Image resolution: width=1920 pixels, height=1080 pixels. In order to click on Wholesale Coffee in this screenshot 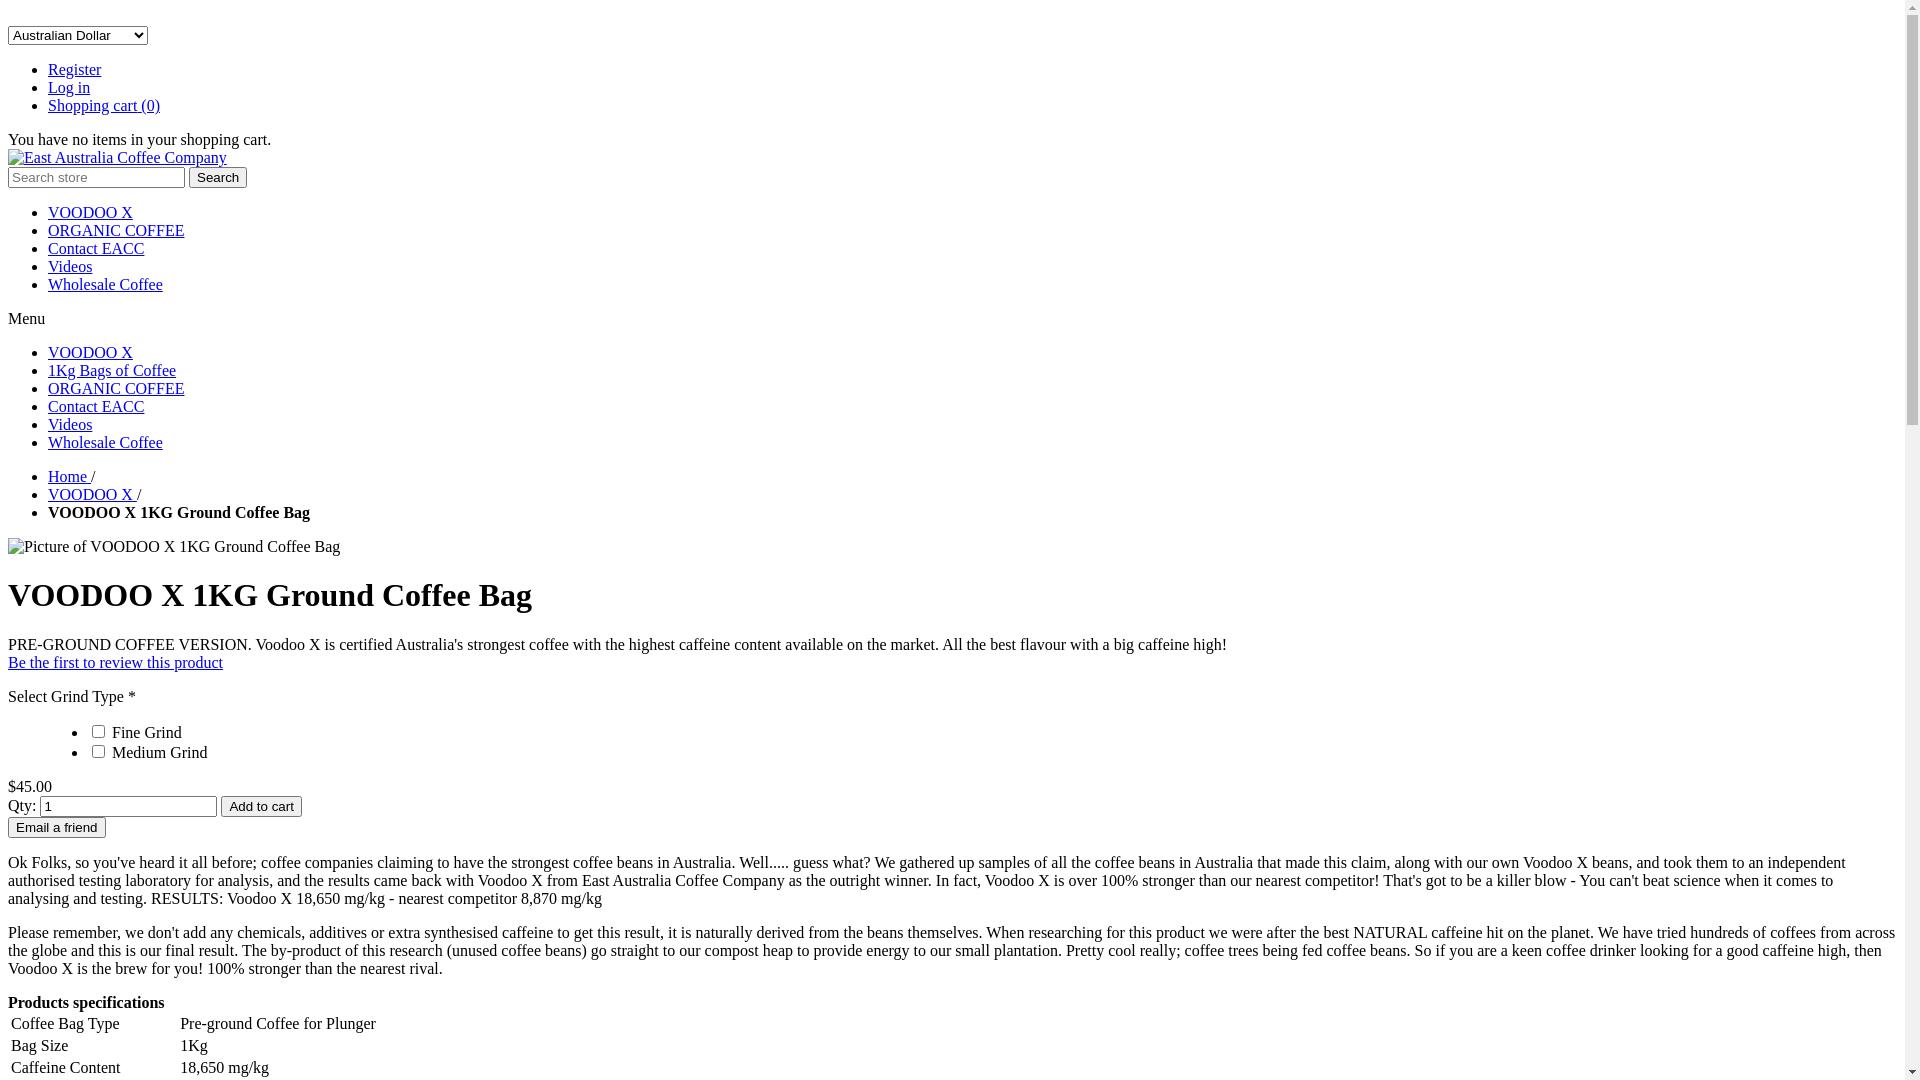, I will do `click(106, 442)`.